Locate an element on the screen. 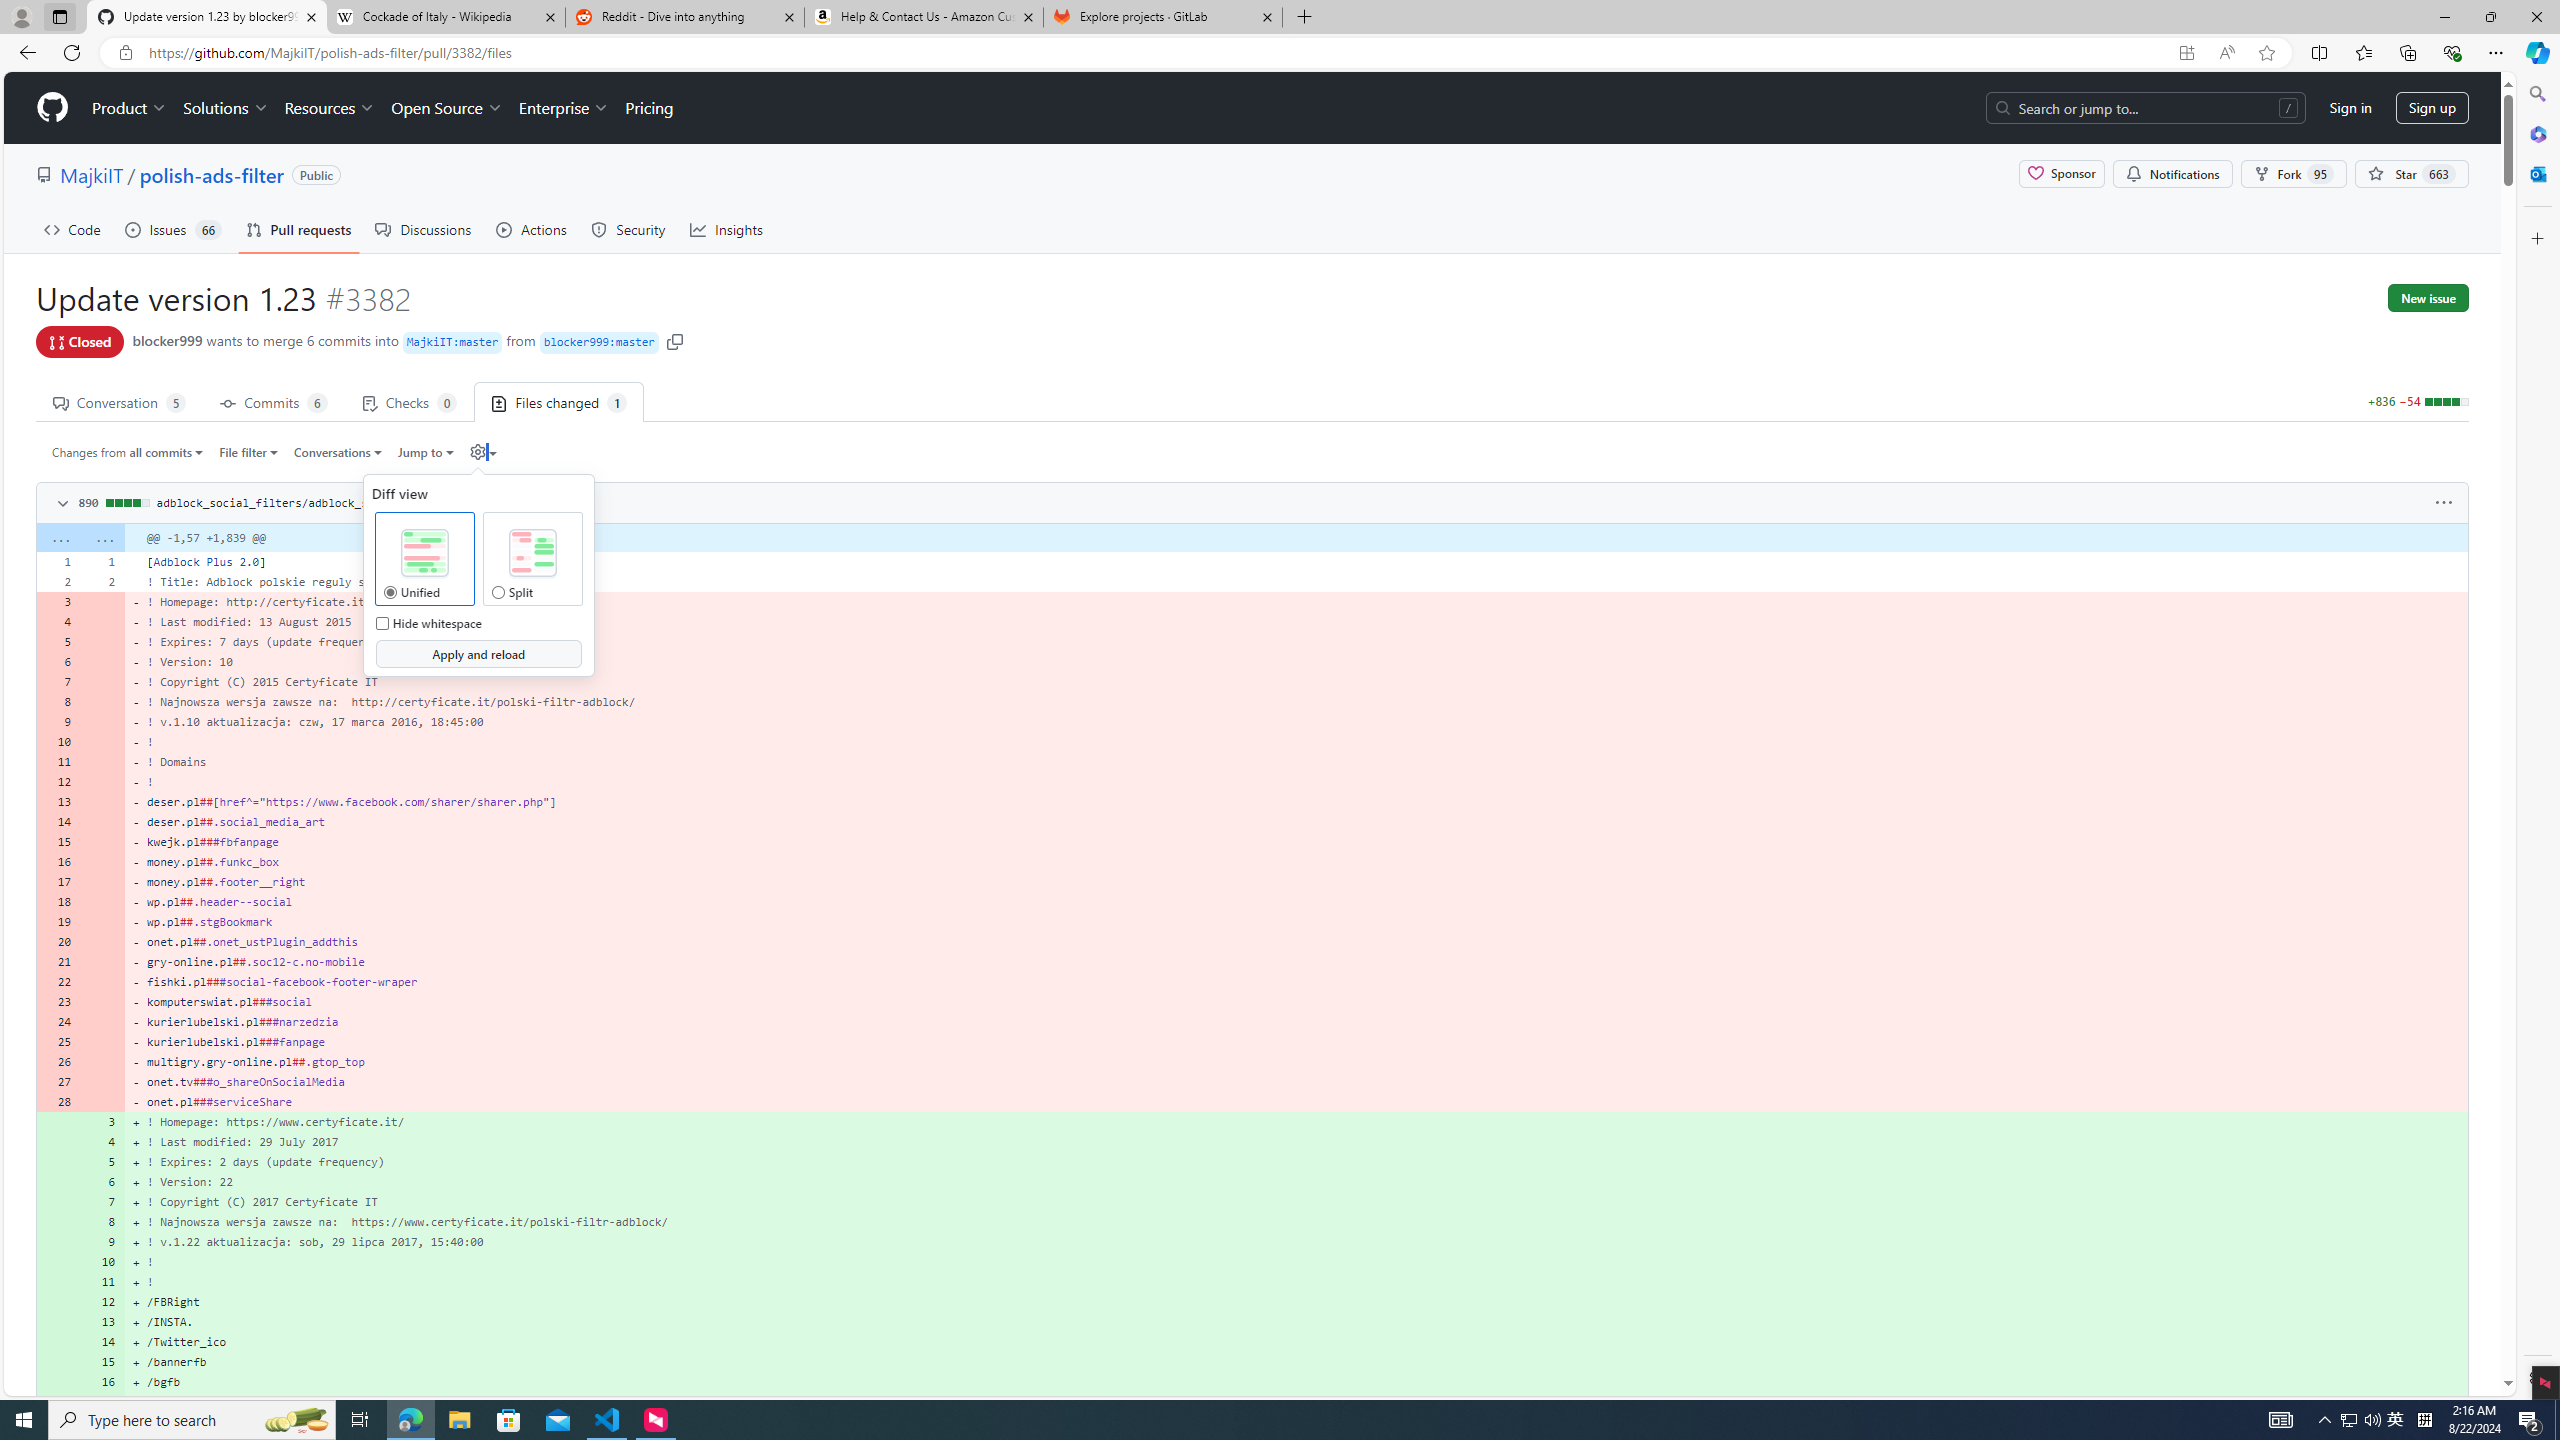  4 is located at coordinates (103, 1142).